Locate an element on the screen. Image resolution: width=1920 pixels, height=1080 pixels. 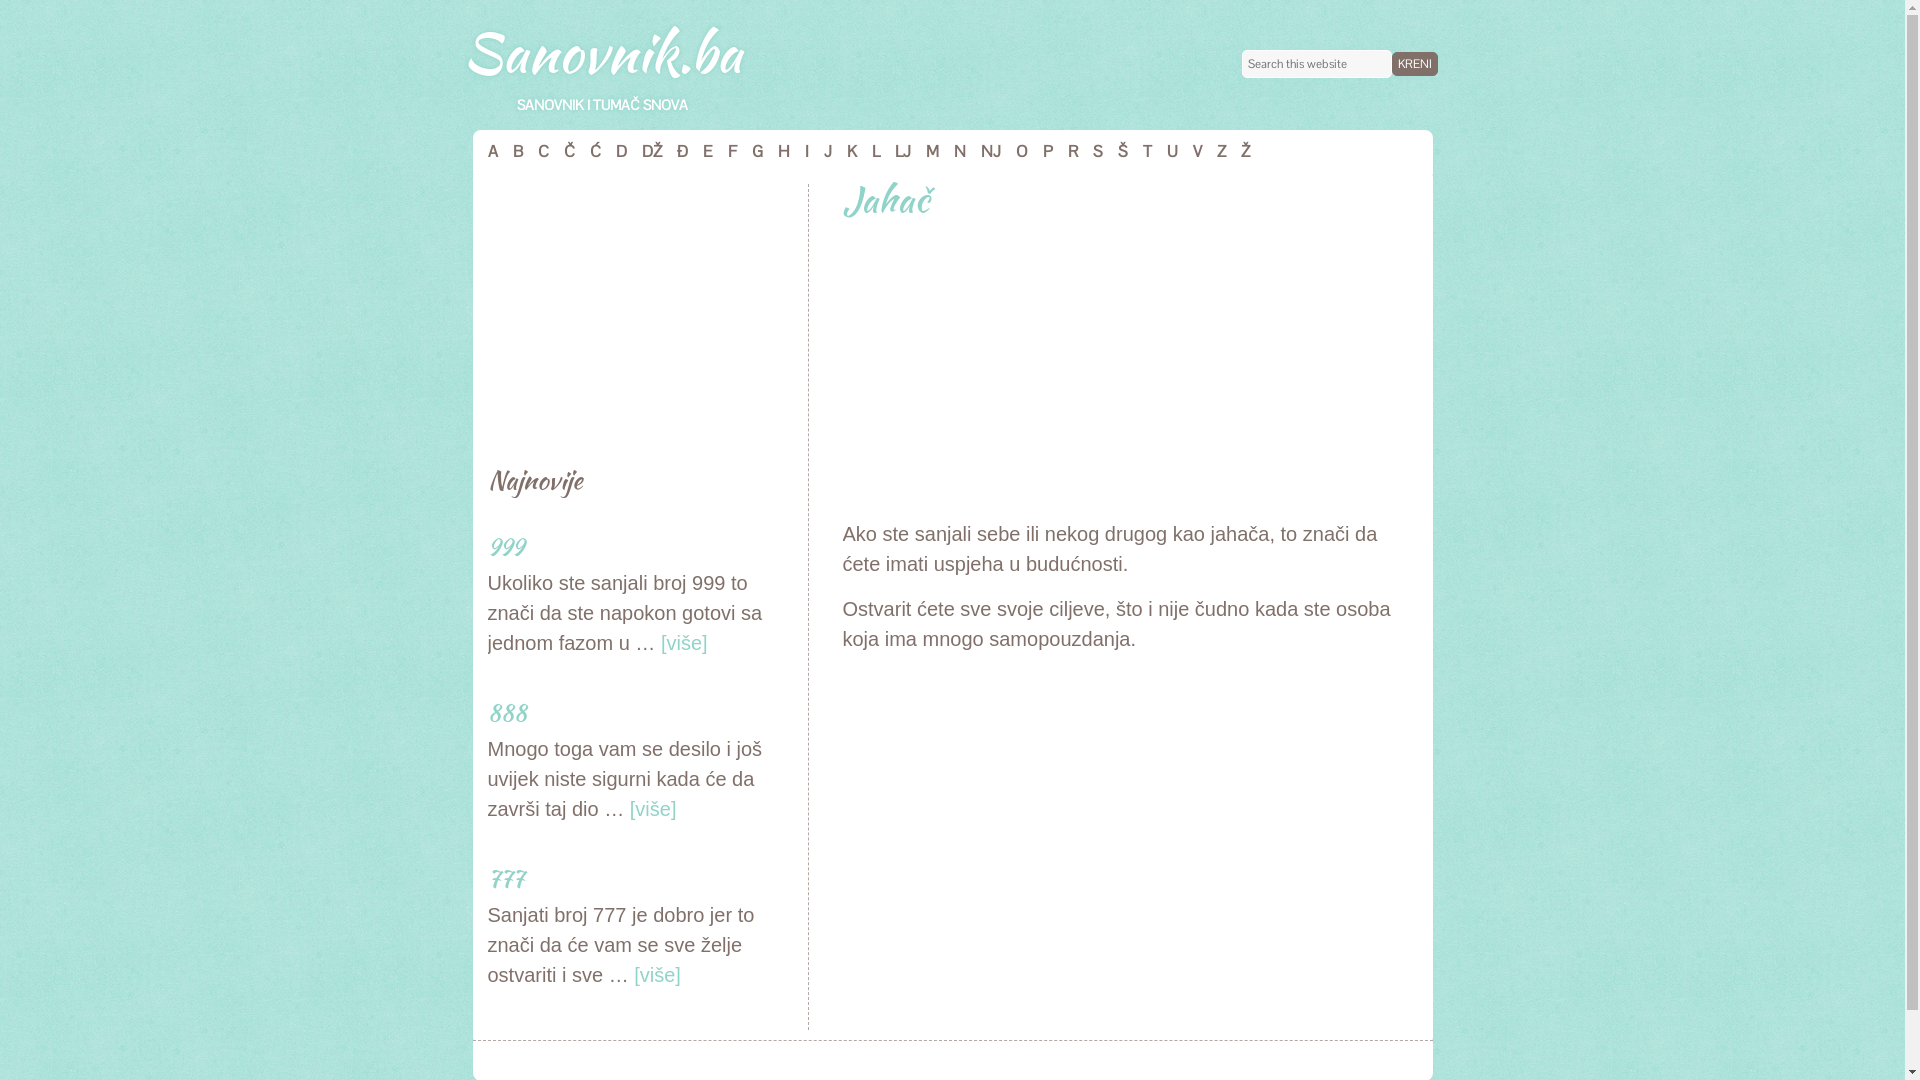
O is located at coordinates (1014, 152).